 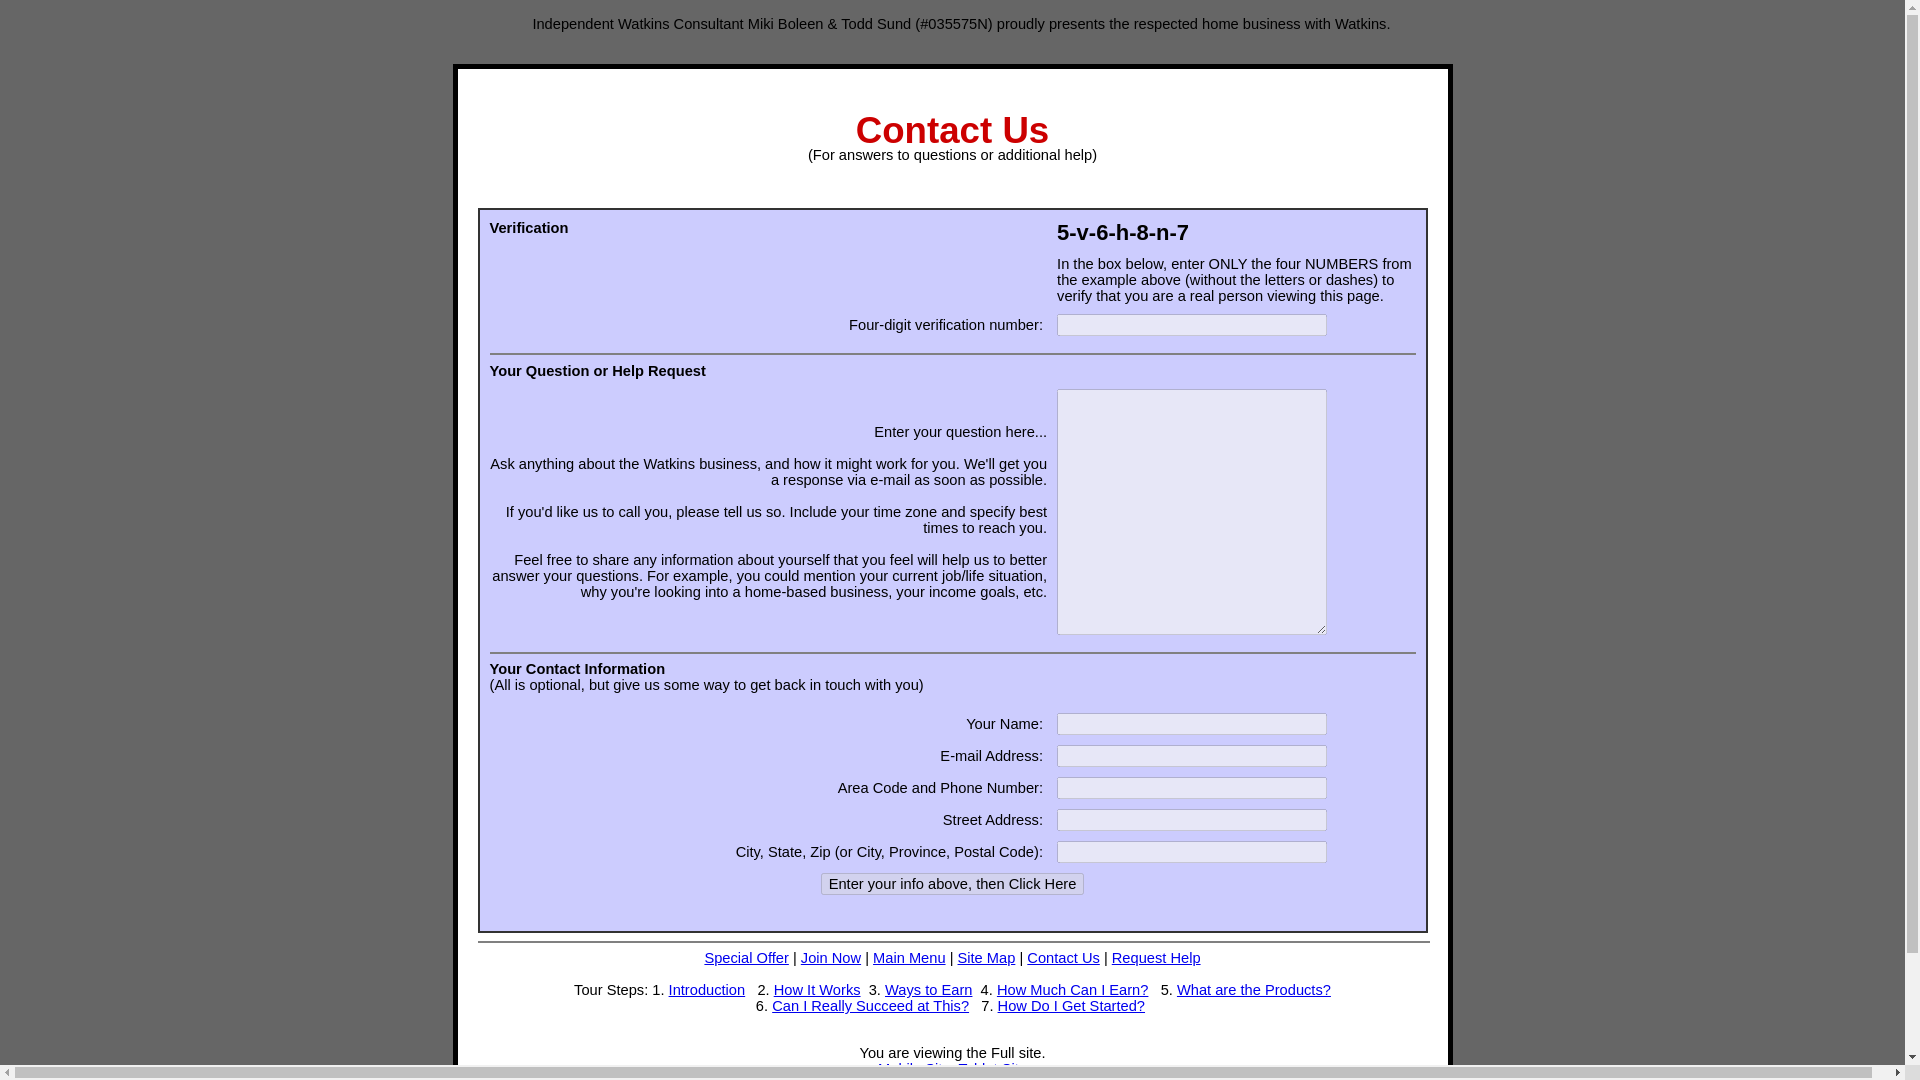 What do you see at coordinates (914, 1068) in the screenshot?
I see `Mobile Site` at bounding box center [914, 1068].